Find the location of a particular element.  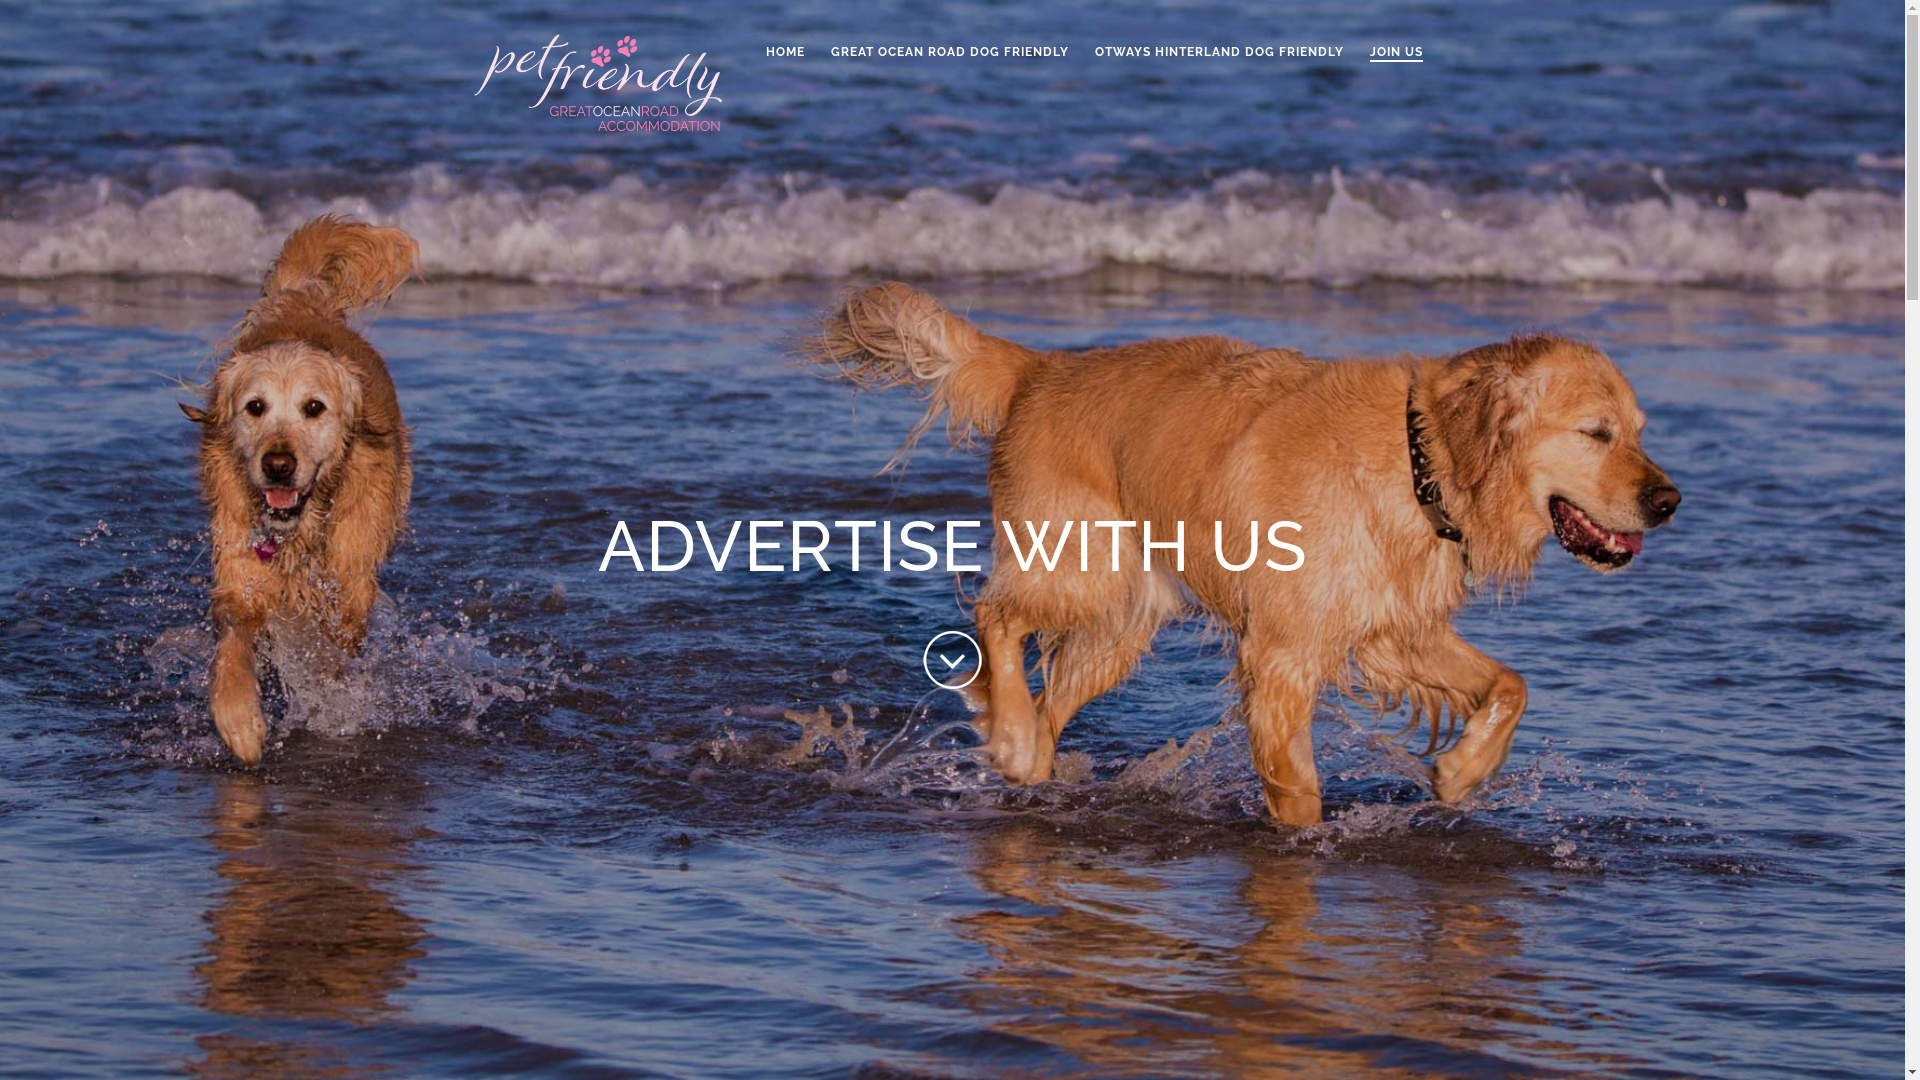

GREAT OCEAN ROAD DOG FRIENDLY is located at coordinates (949, 68).